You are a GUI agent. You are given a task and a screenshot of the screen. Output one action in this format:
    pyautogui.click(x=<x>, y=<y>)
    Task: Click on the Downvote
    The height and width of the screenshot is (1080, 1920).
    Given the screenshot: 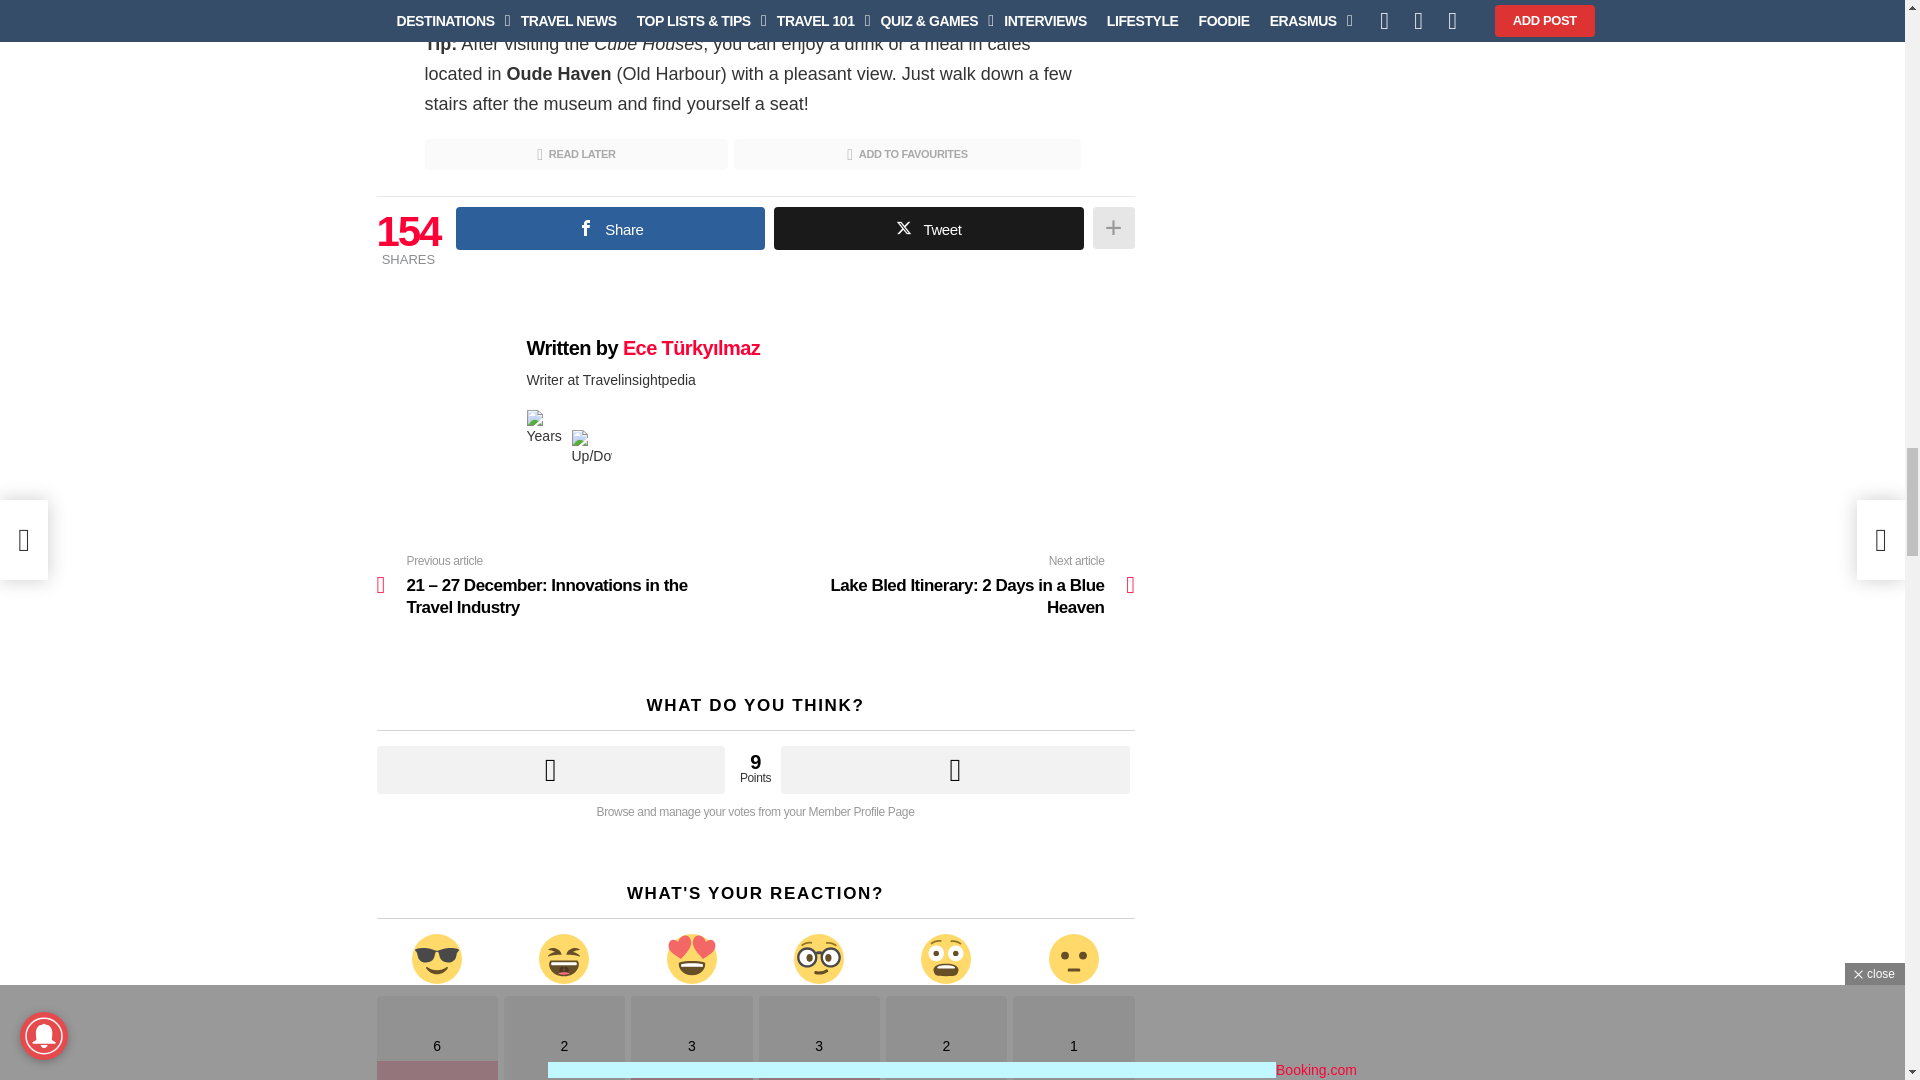 What is the action you would take?
    pyautogui.click(x=954, y=770)
    